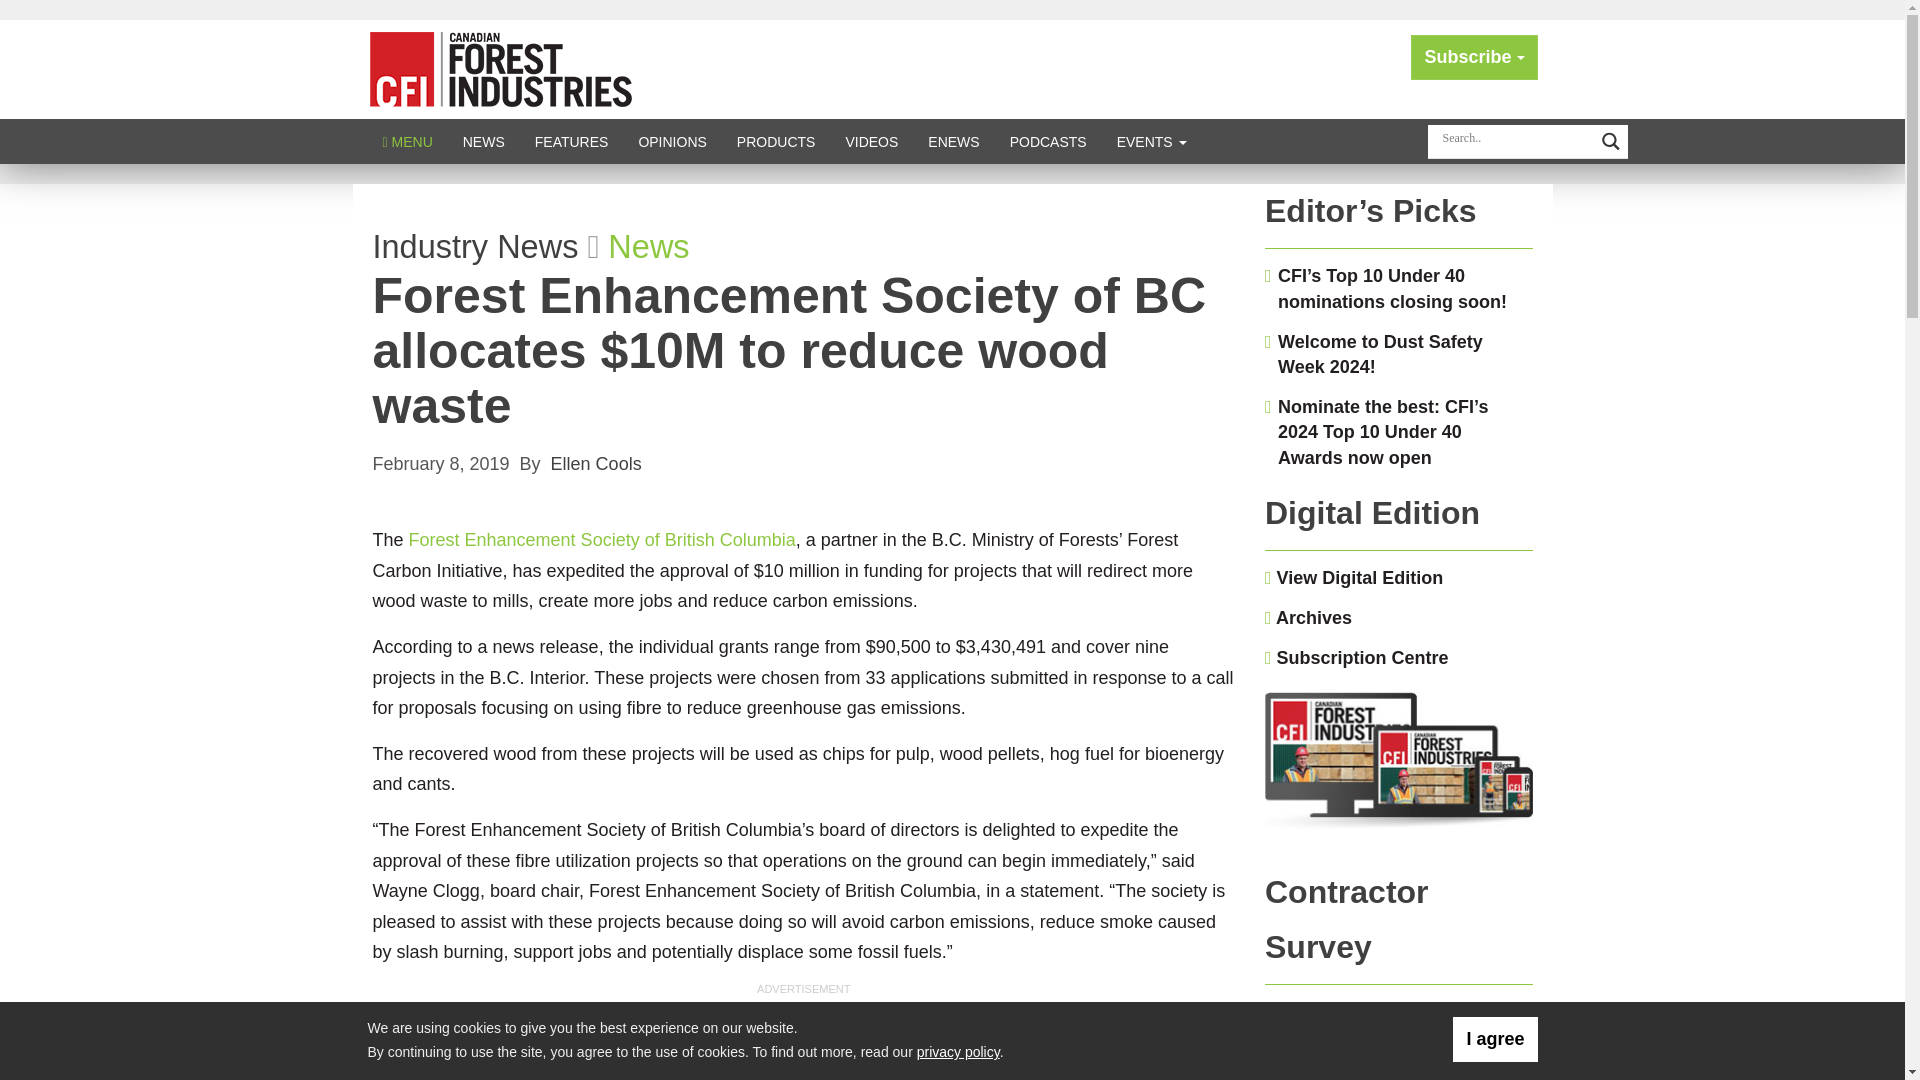 This screenshot has height=1080, width=1920. What do you see at coordinates (871, 141) in the screenshot?
I see `VIDEOS` at bounding box center [871, 141].